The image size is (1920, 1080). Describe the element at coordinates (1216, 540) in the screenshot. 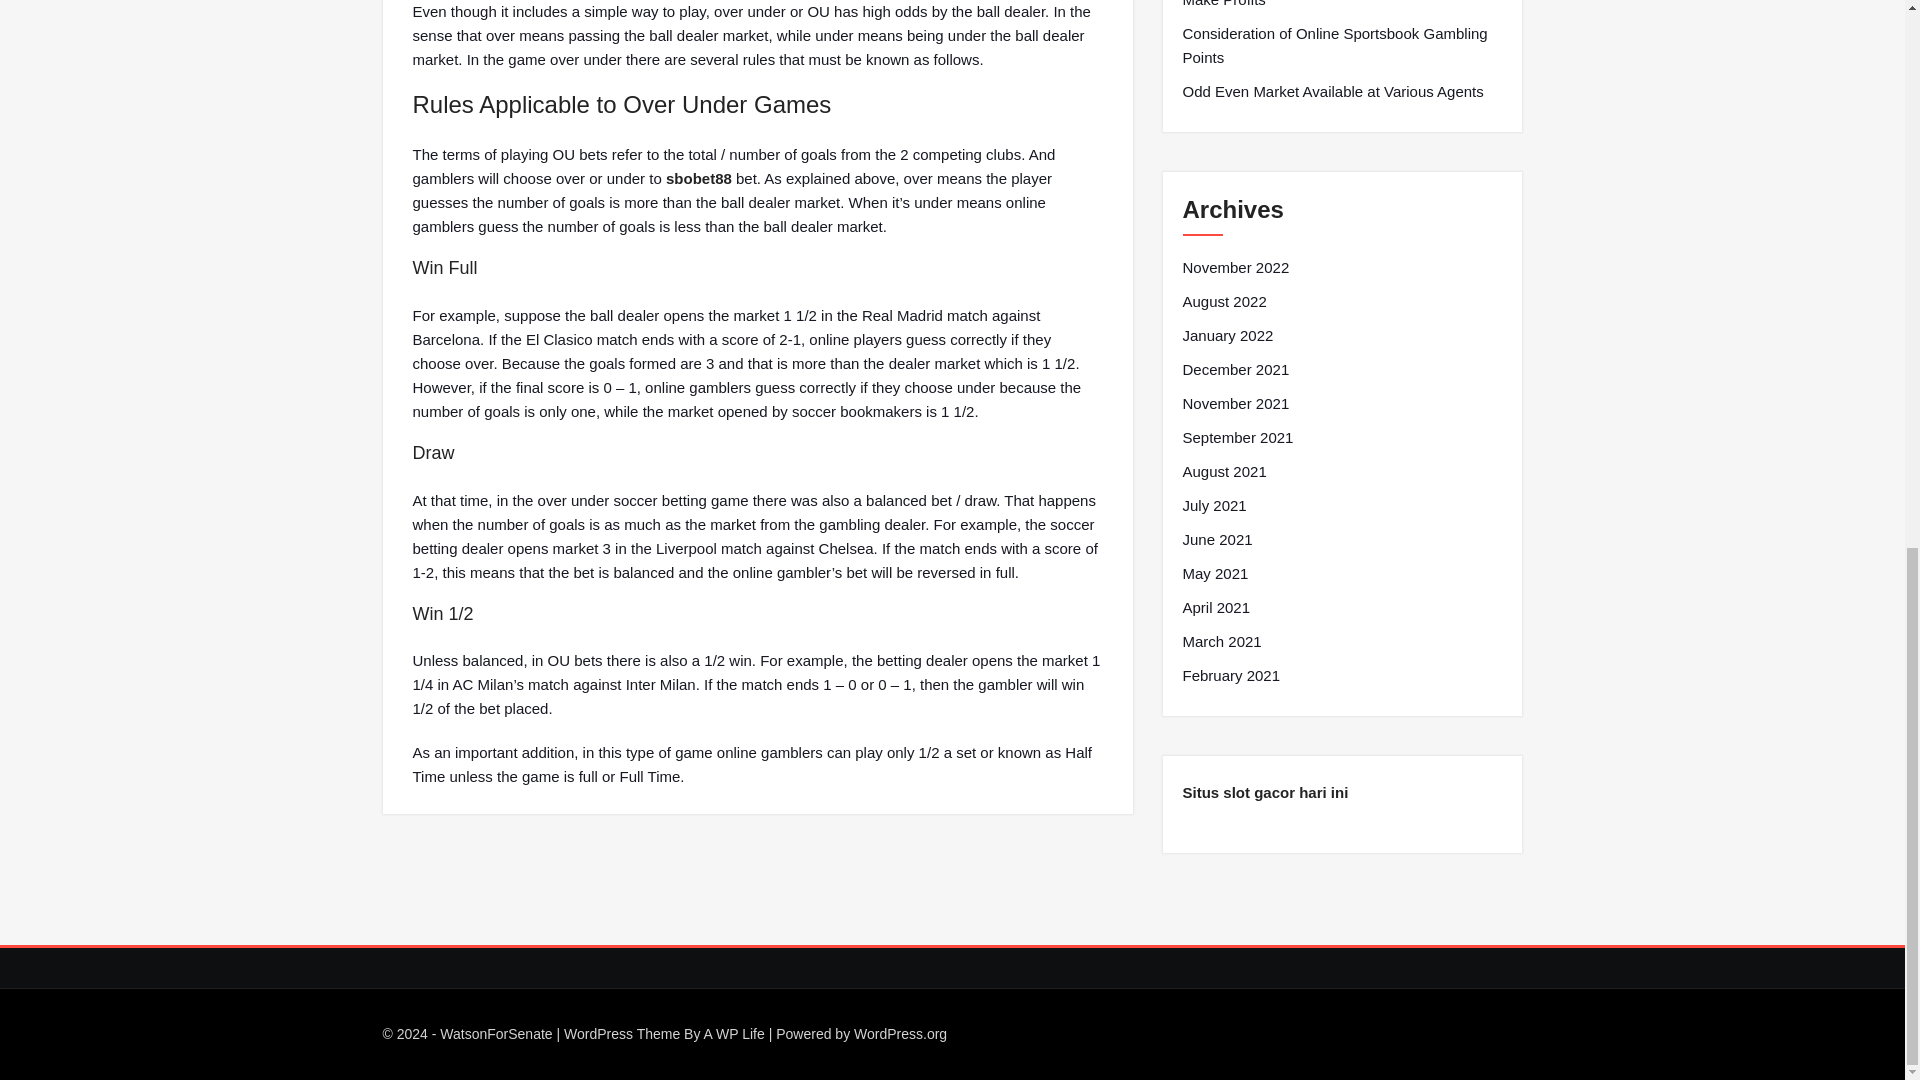

I see `June 2021` at that location.